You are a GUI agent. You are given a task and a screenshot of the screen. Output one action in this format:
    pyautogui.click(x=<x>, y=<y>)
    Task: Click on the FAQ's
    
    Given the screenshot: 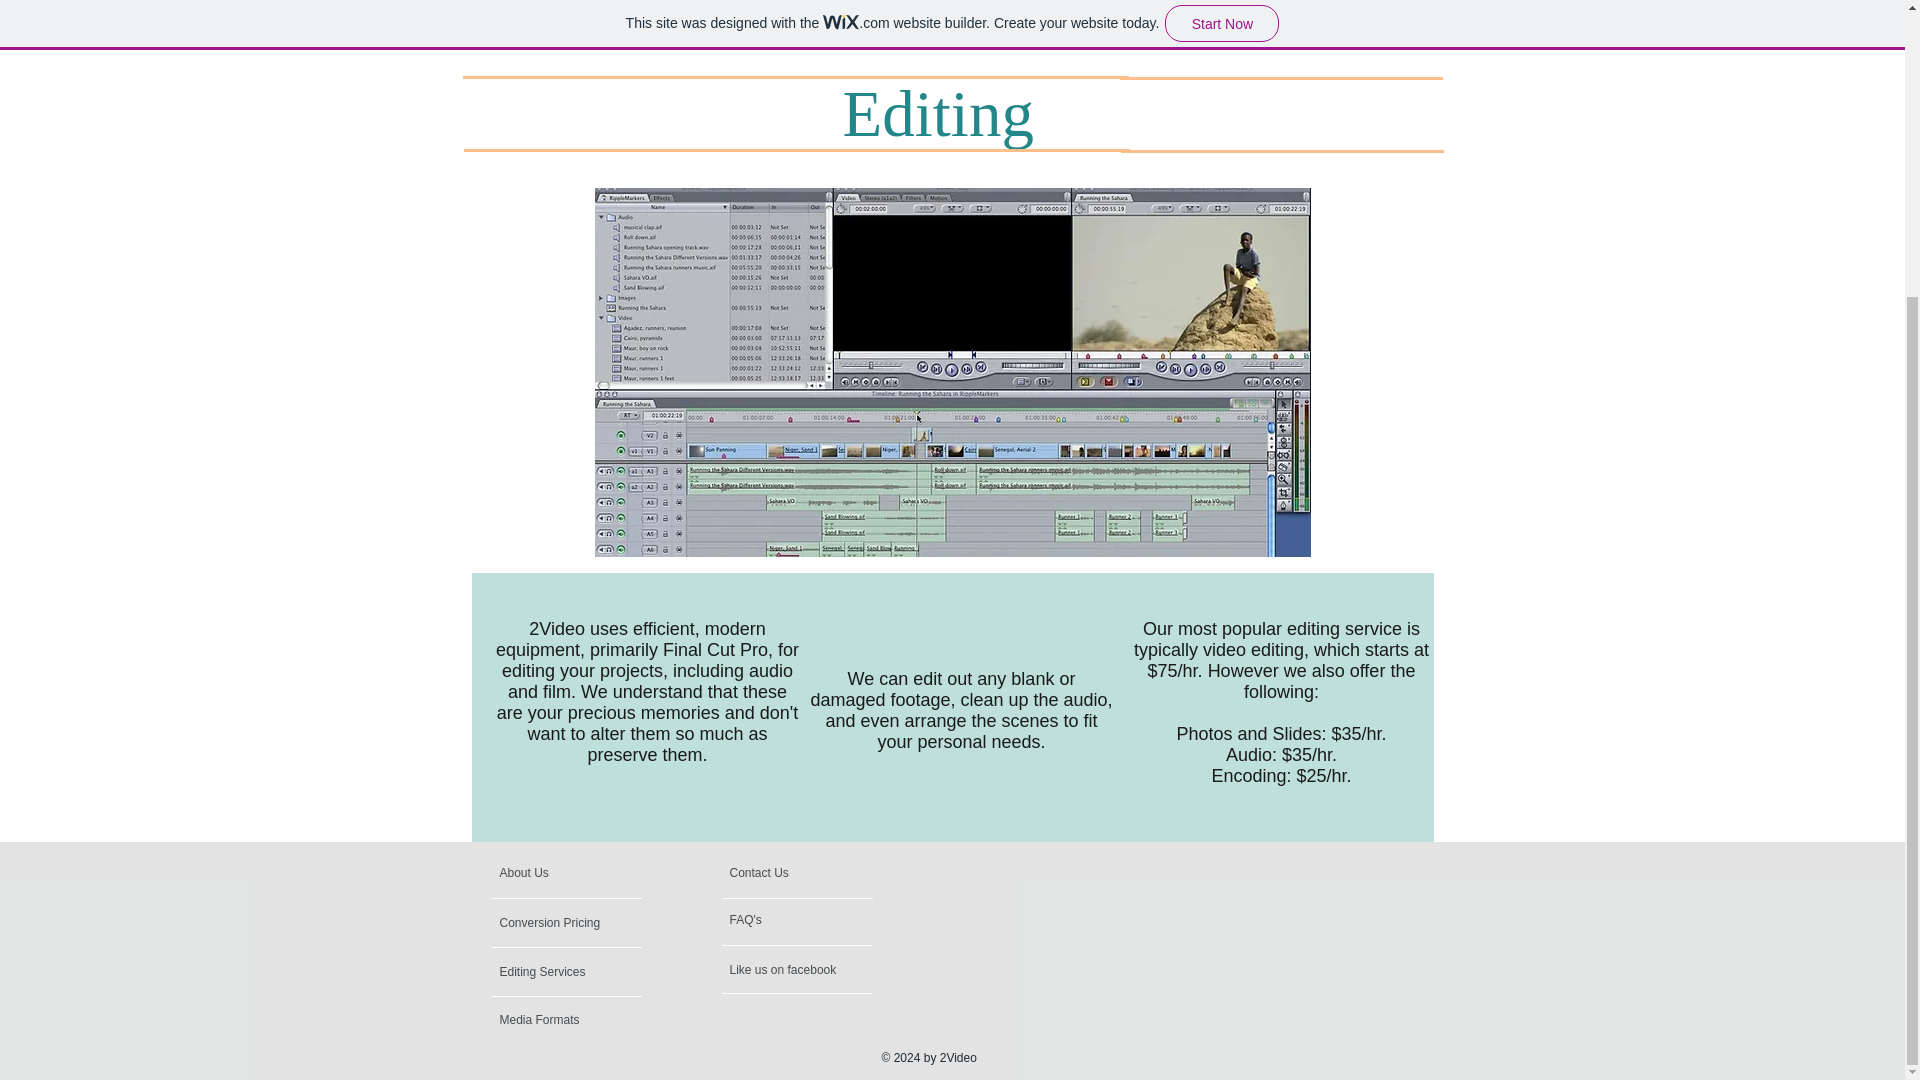 What is the action you would take?
    pyautogui.click(x=842, y=920)
    